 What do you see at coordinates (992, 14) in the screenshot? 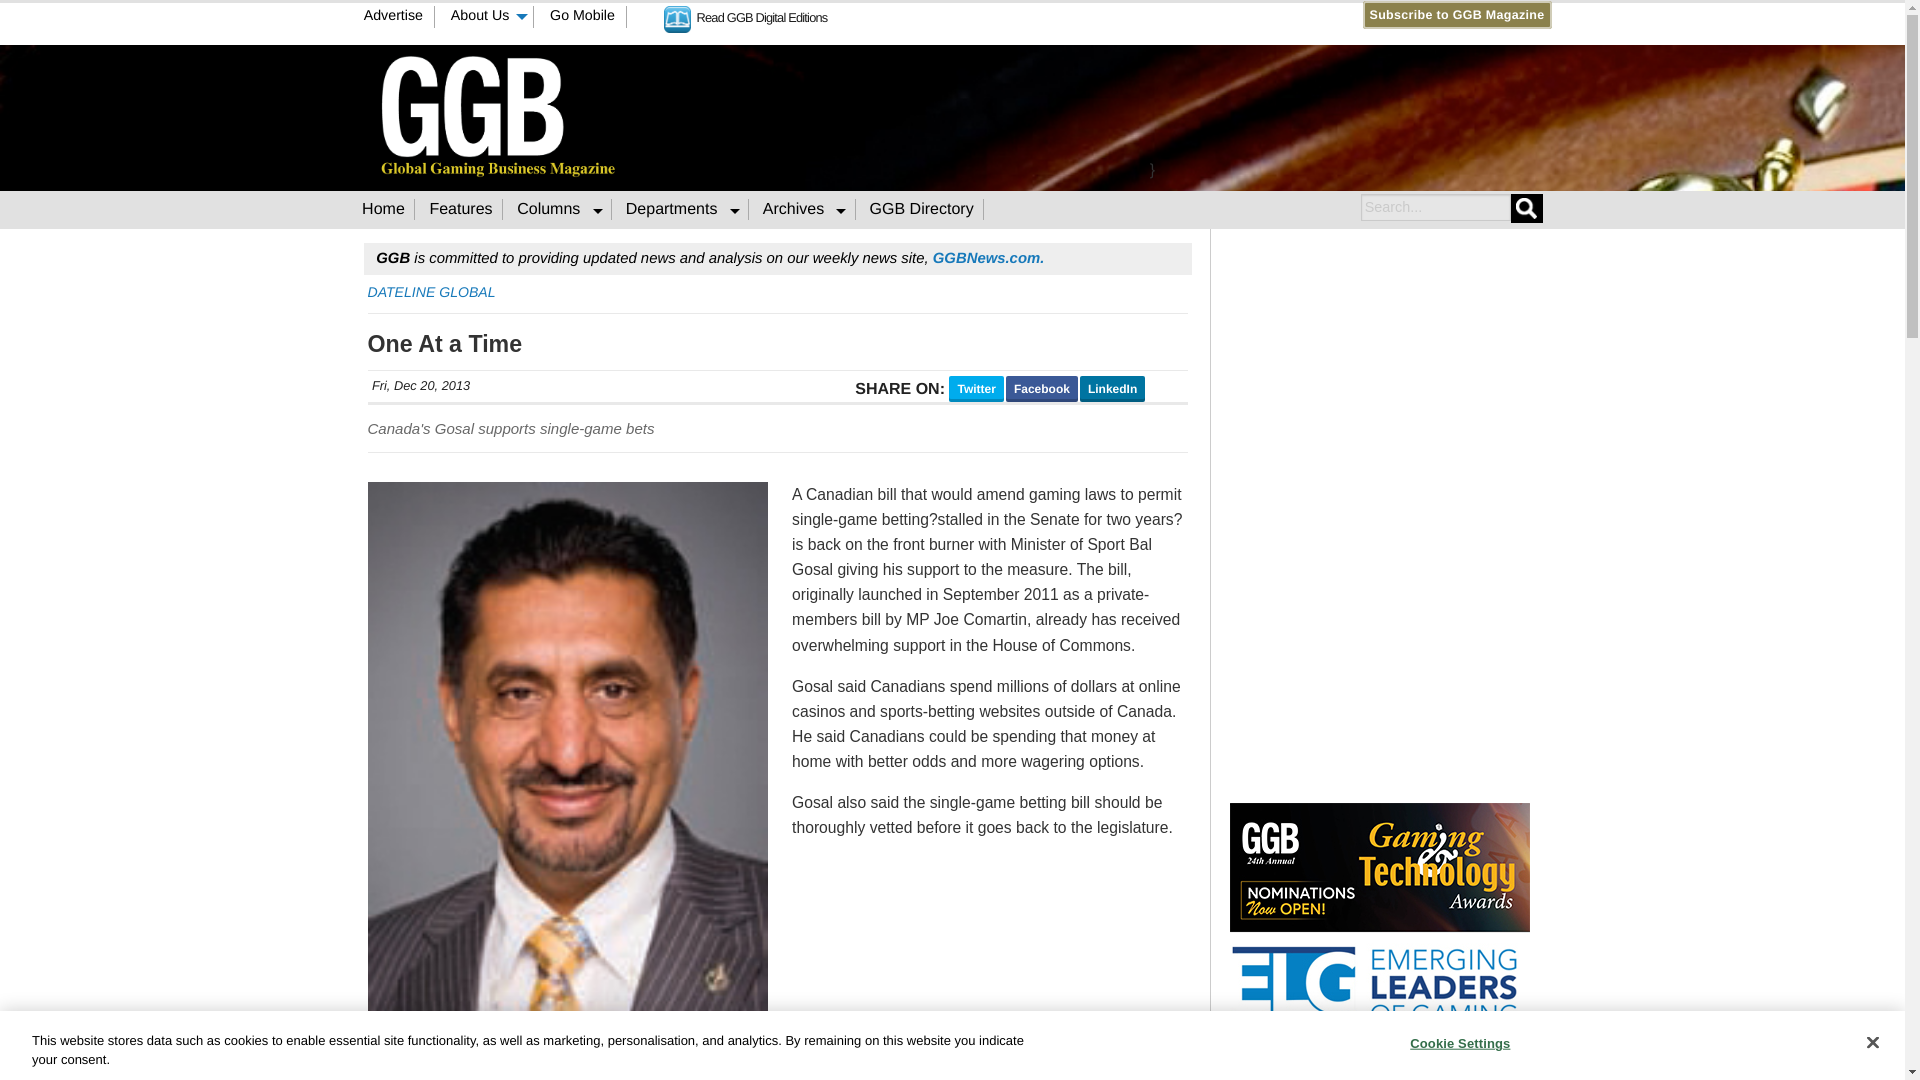
I see `Facebook` at bounding box center [992, 14].